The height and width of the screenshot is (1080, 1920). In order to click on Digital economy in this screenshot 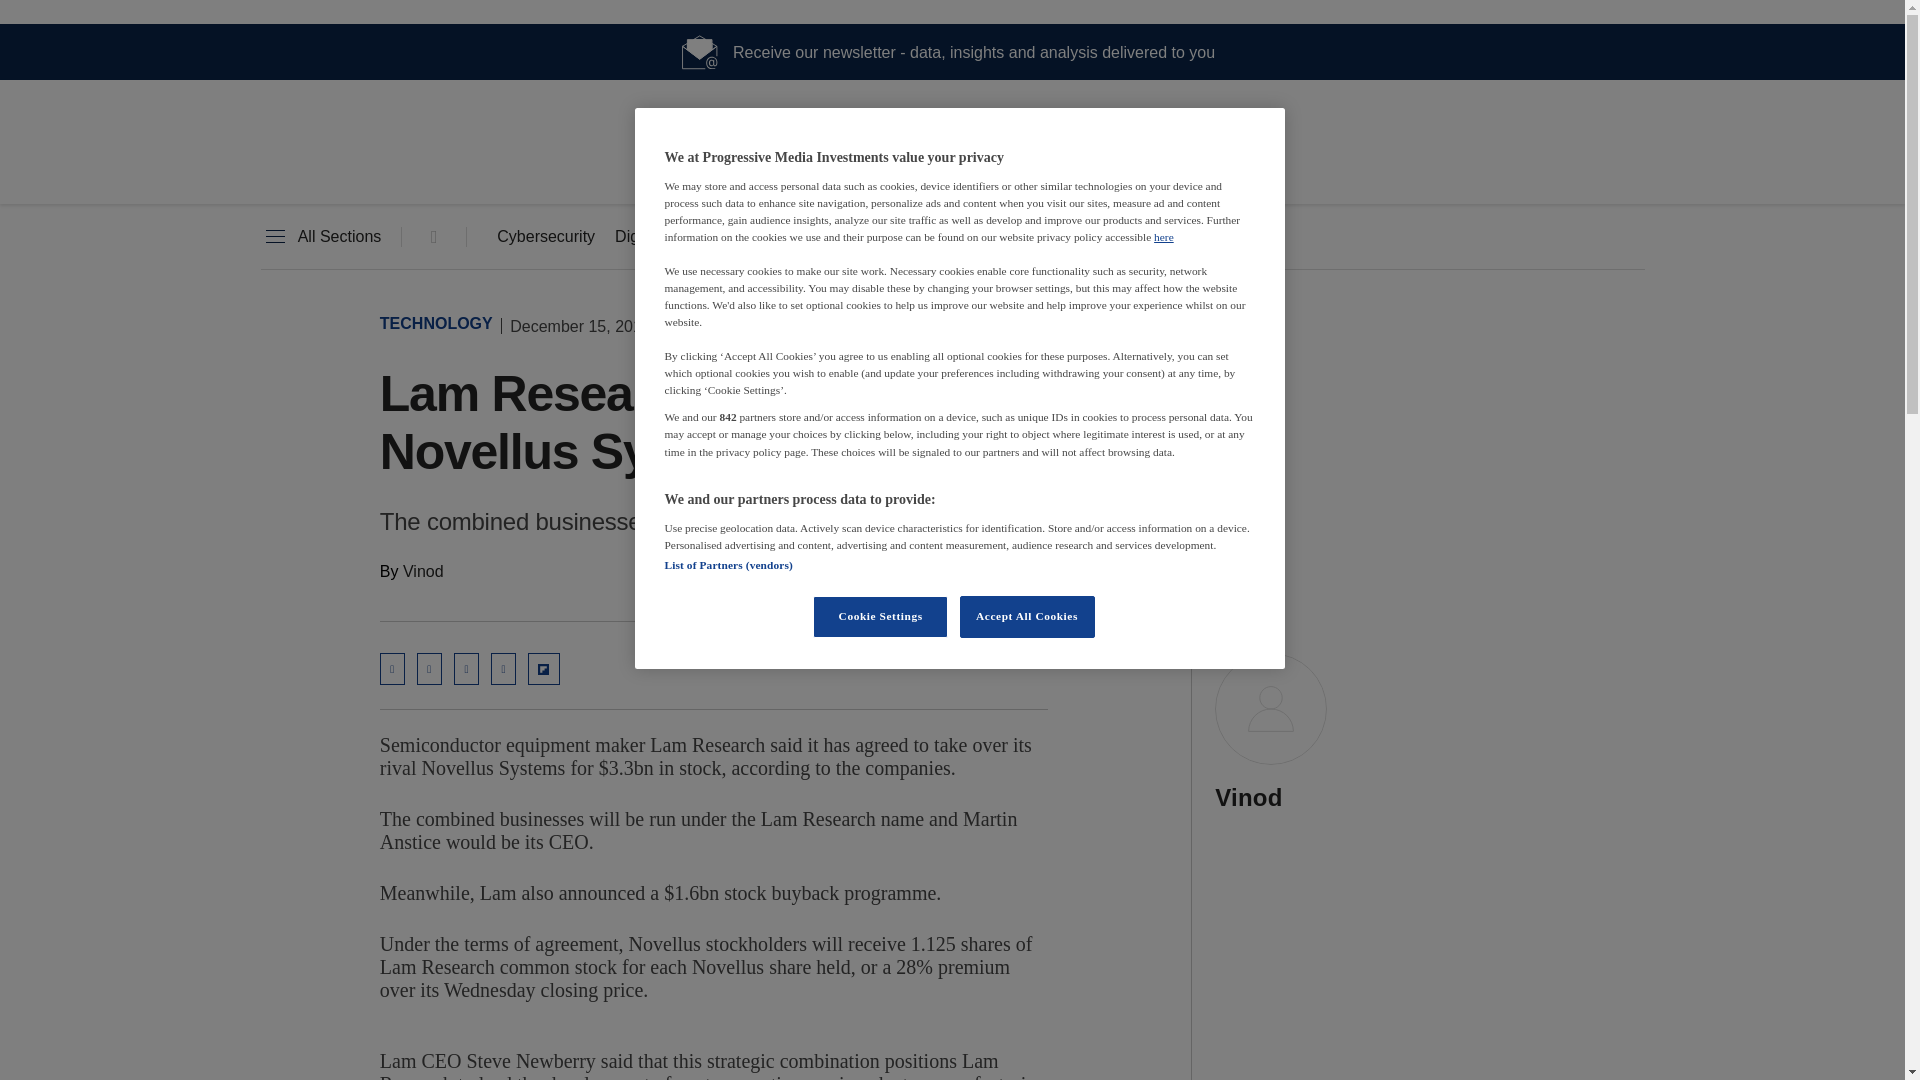, I will do `click(672, 237)`.